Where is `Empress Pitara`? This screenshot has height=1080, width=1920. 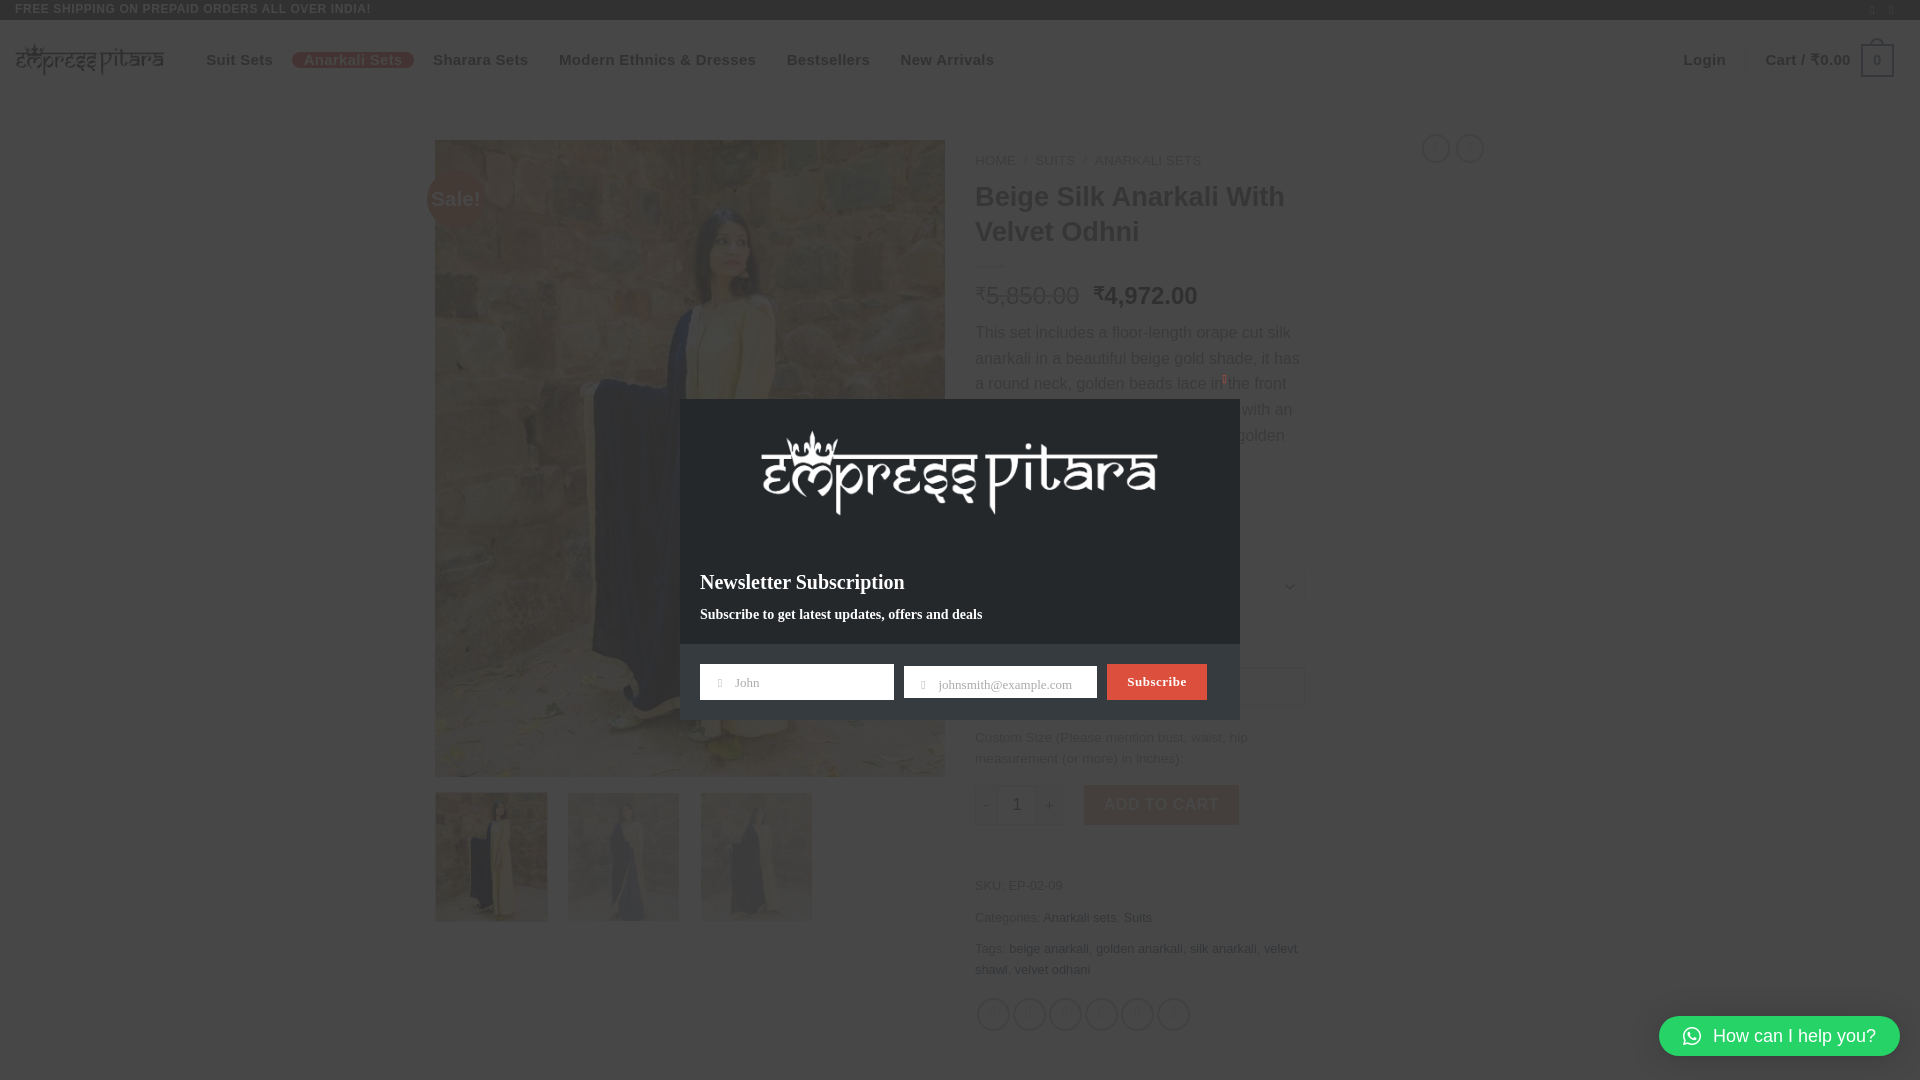
Empress Pitara is located at coordinates (90, 60).